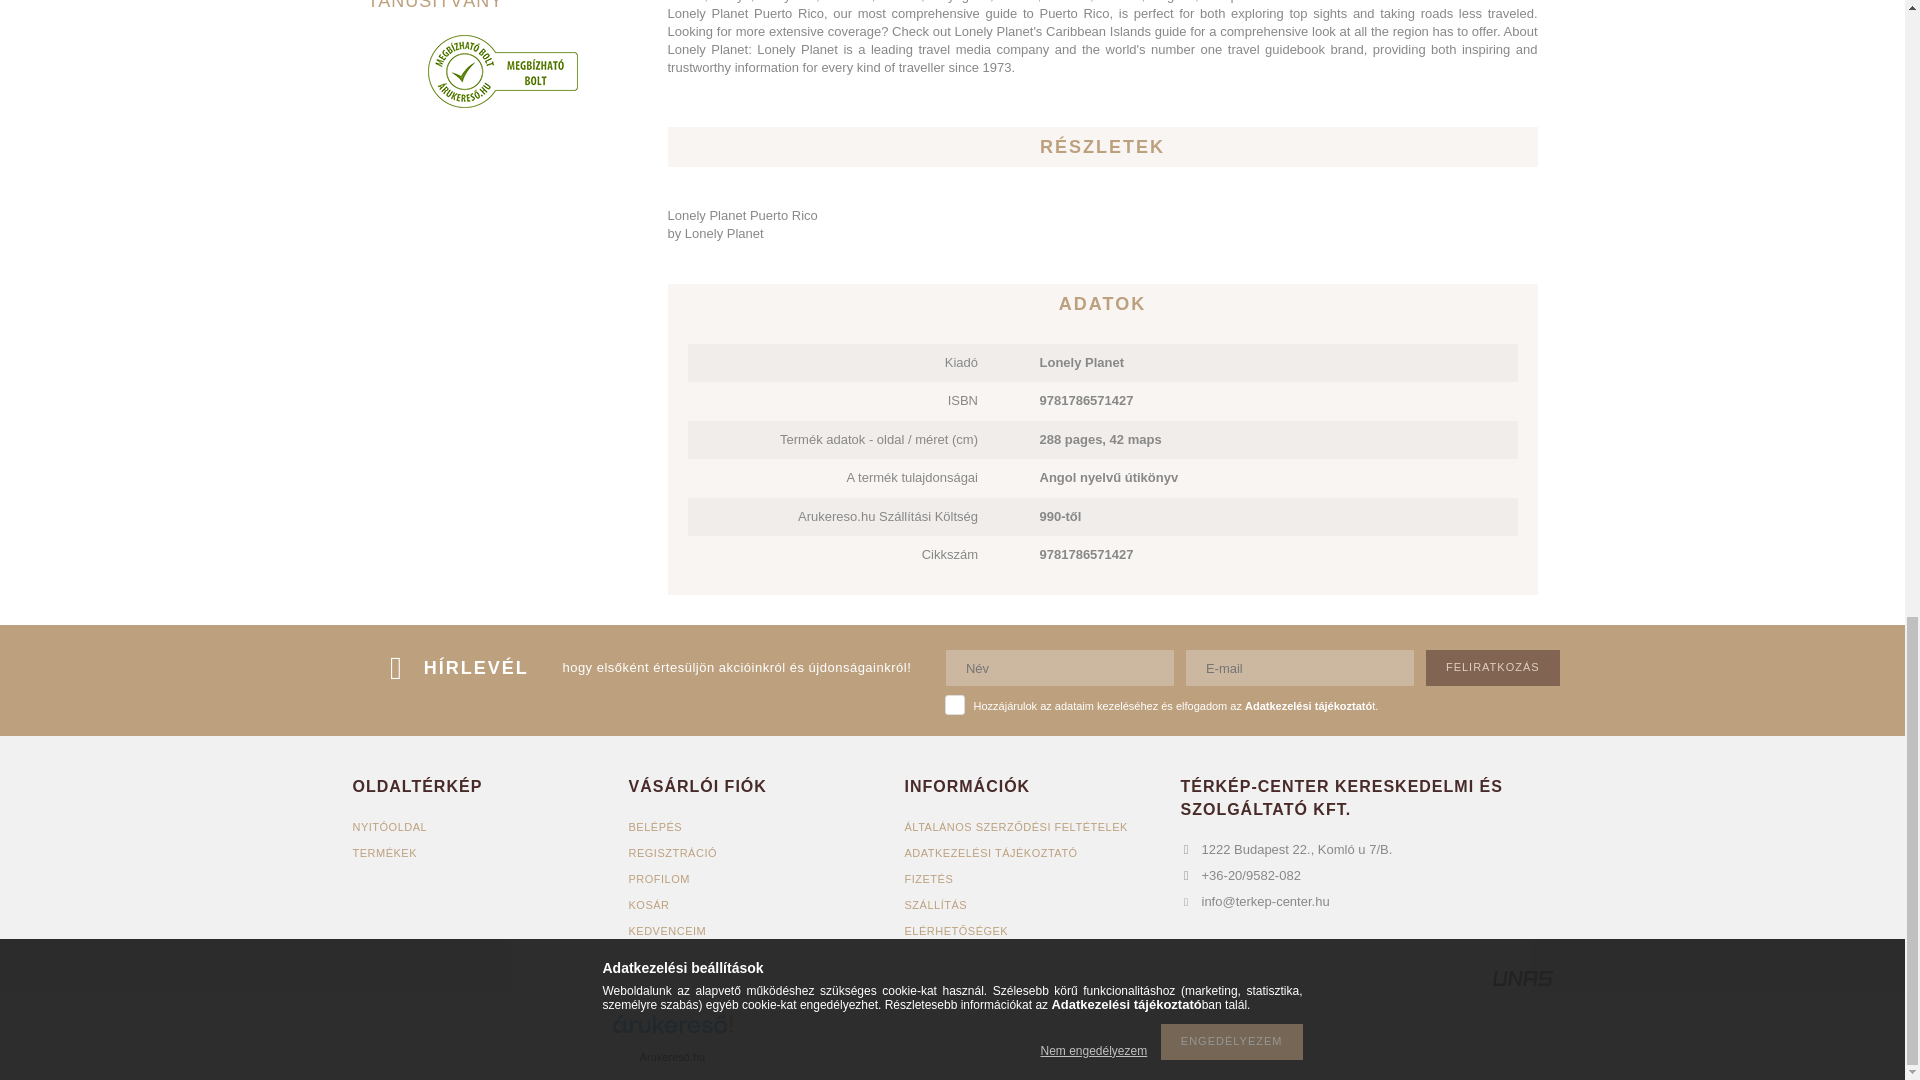 This screenshot has width=1920, height=1080. I want to click on 1, so click(954, 704).